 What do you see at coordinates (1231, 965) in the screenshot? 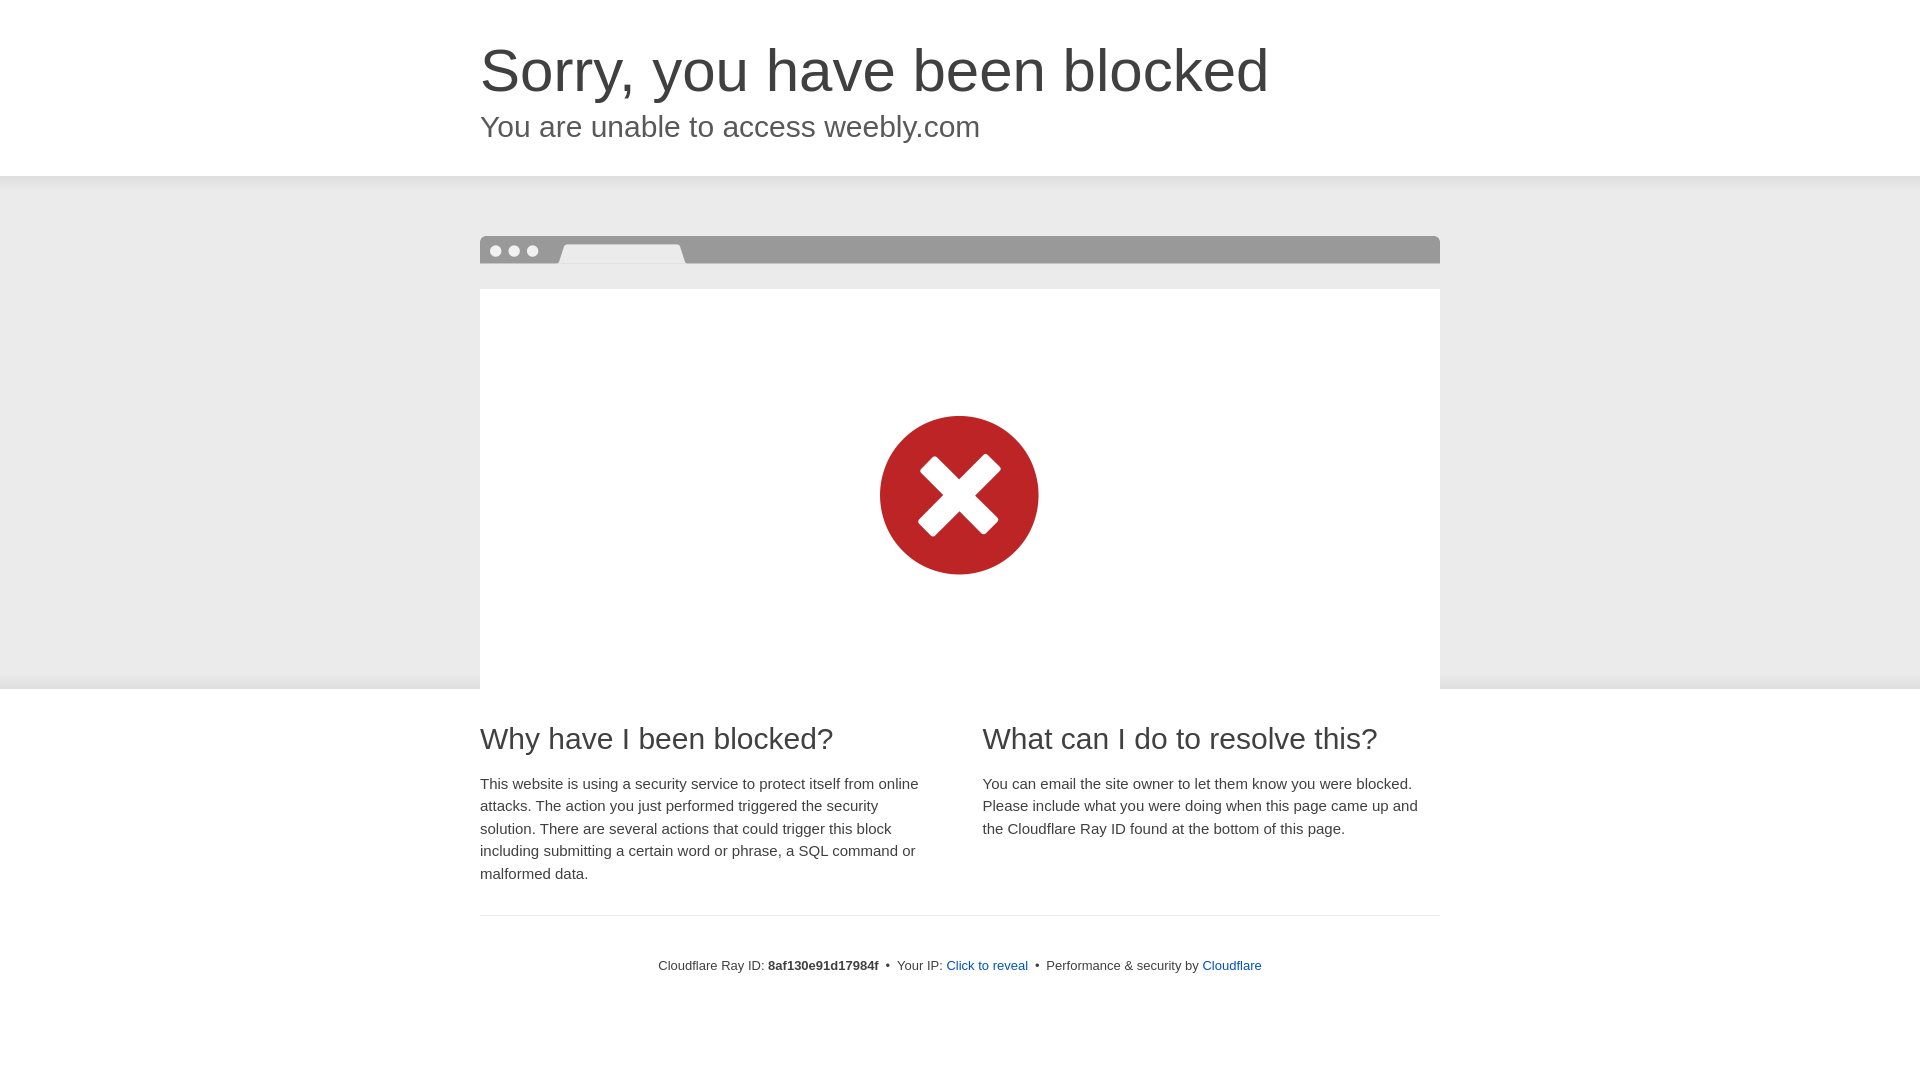
I see `Cloudflare` at bounding box center [1231, 965].